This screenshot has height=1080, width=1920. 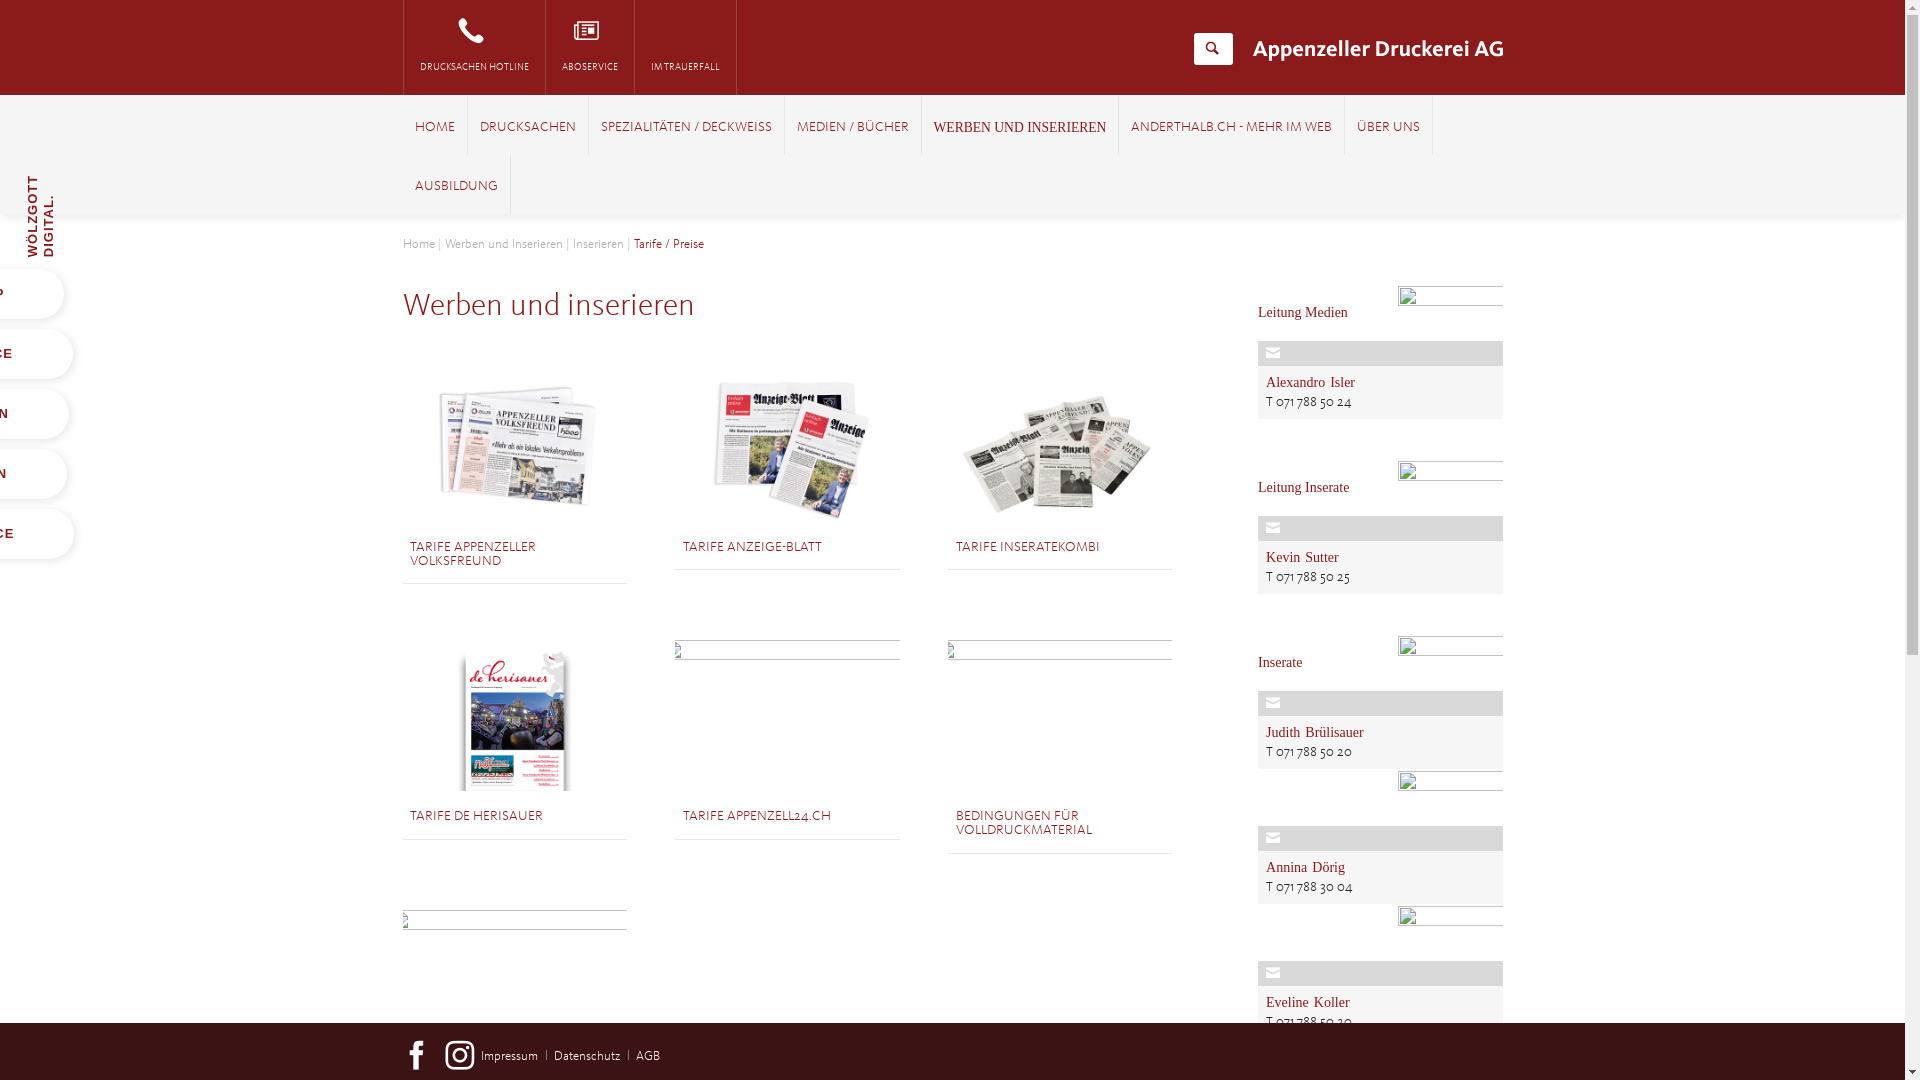 What do you see at coordinates (1232, 128) in the screenshot?
I see `ANDERTHALB.CH - MEHR IM WEB` at bounding box center [1232, 128].